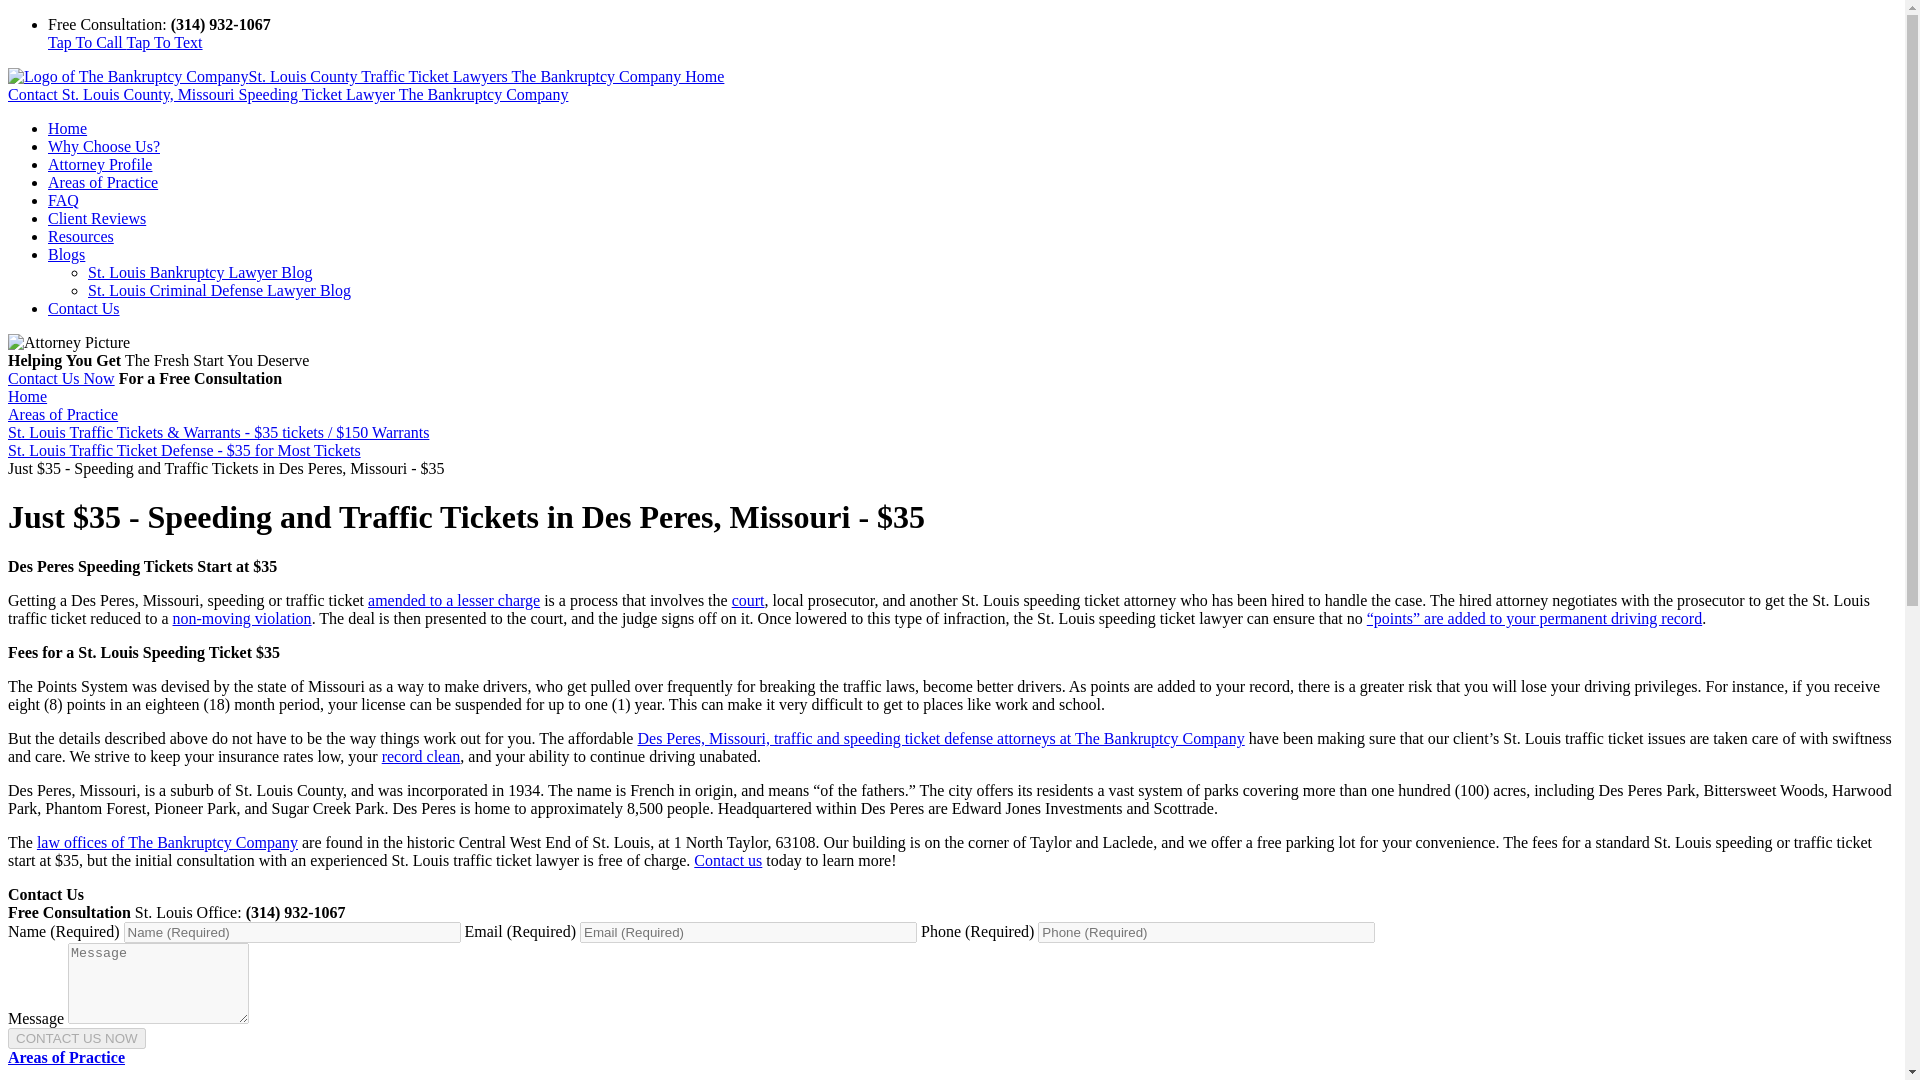 This screenshot has height=1080, width=1920. What do you see at coordinates (67, 128) in the screenshot?
I see `Home` at bounding box center [67, 128].